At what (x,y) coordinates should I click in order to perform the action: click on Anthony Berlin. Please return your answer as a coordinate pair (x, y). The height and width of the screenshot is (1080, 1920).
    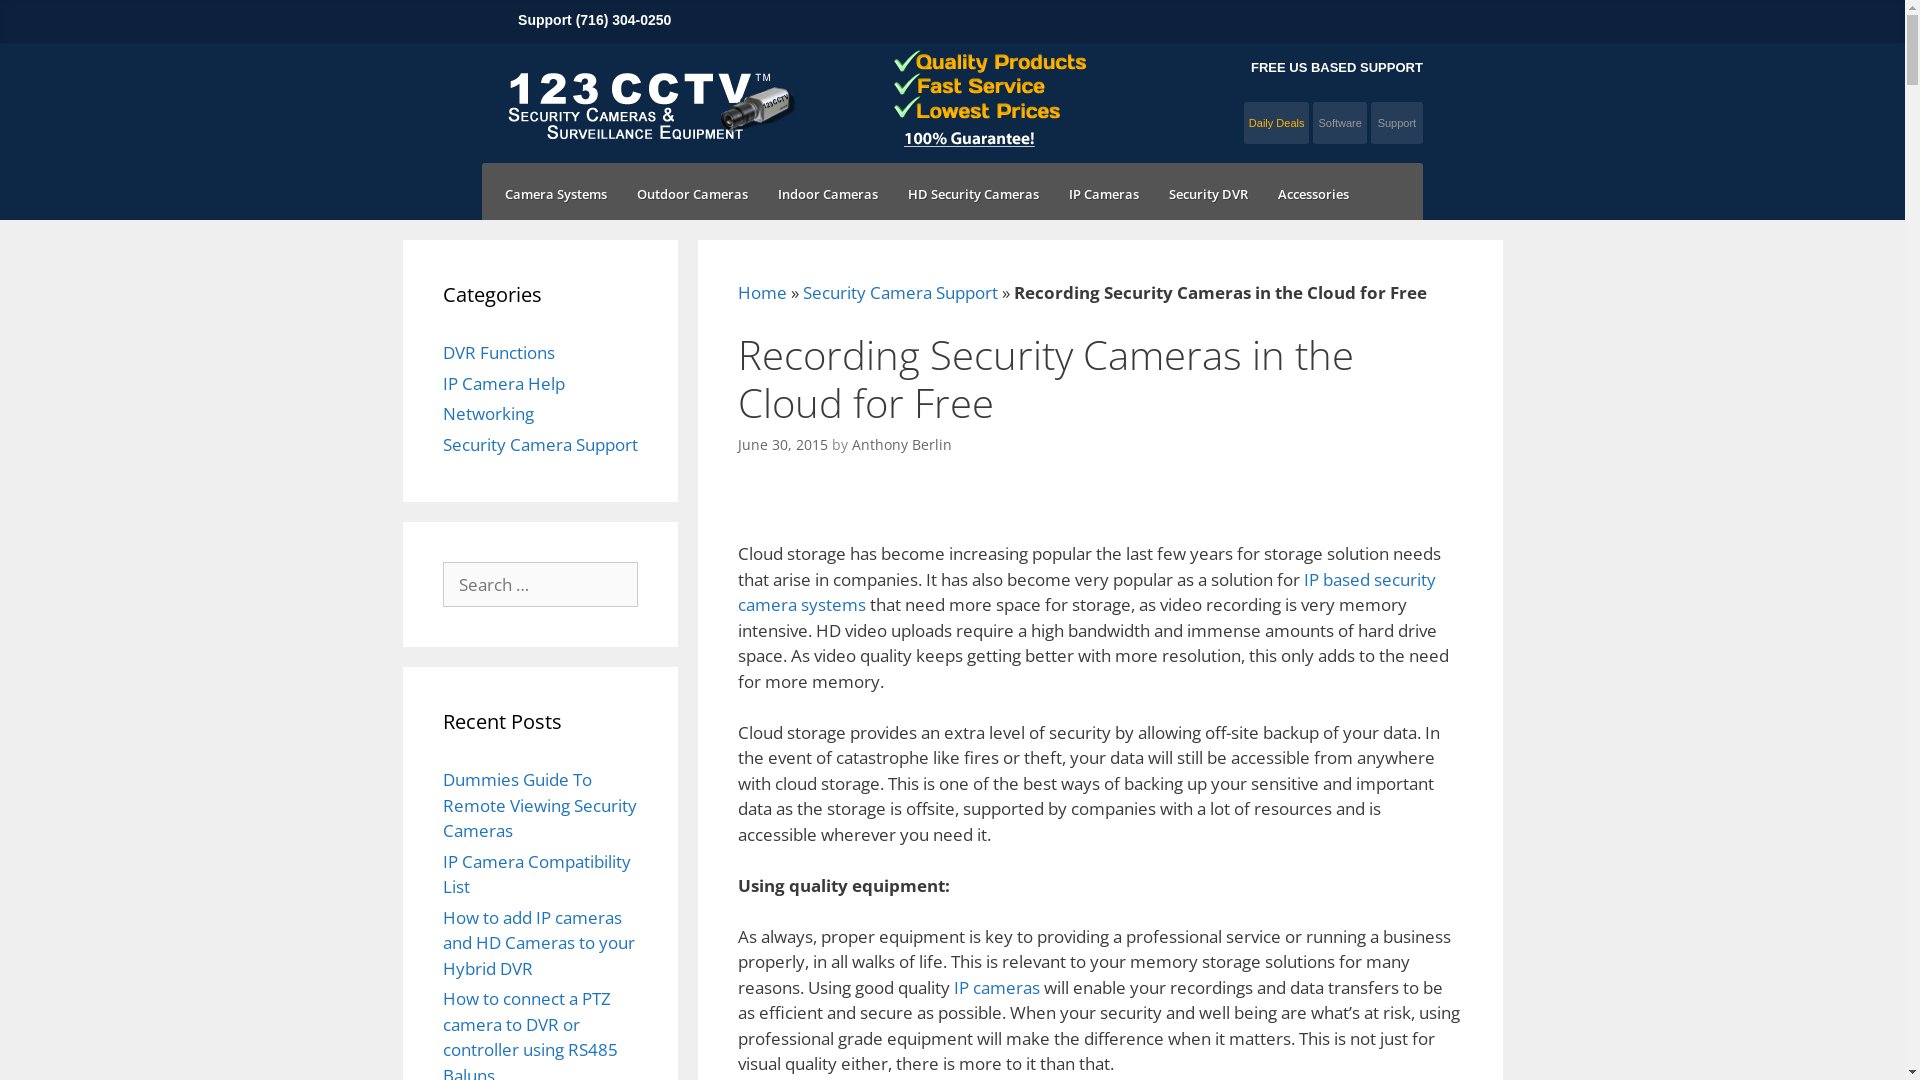
    Looking at the image, I should click on (902, 444).